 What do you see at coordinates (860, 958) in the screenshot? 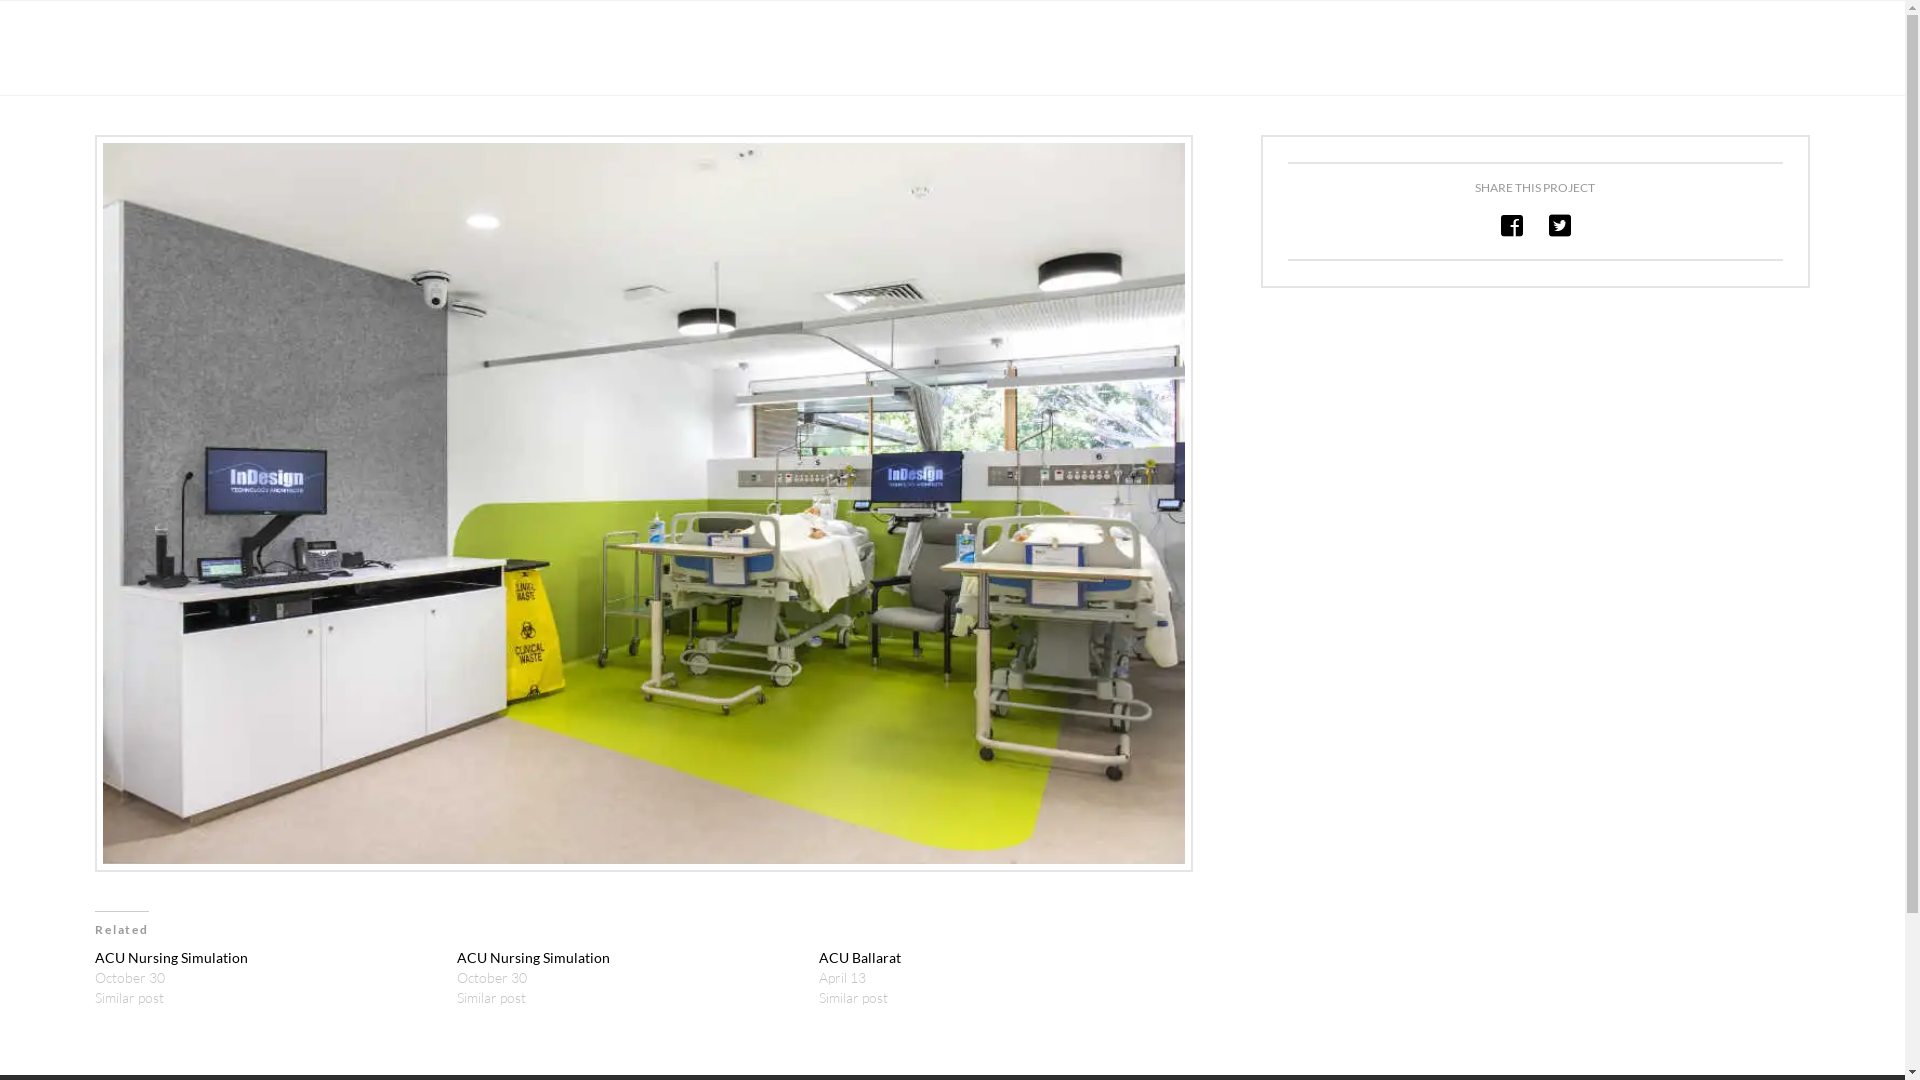
I see `ACU Ballarat` at bounding box center [860, 958].